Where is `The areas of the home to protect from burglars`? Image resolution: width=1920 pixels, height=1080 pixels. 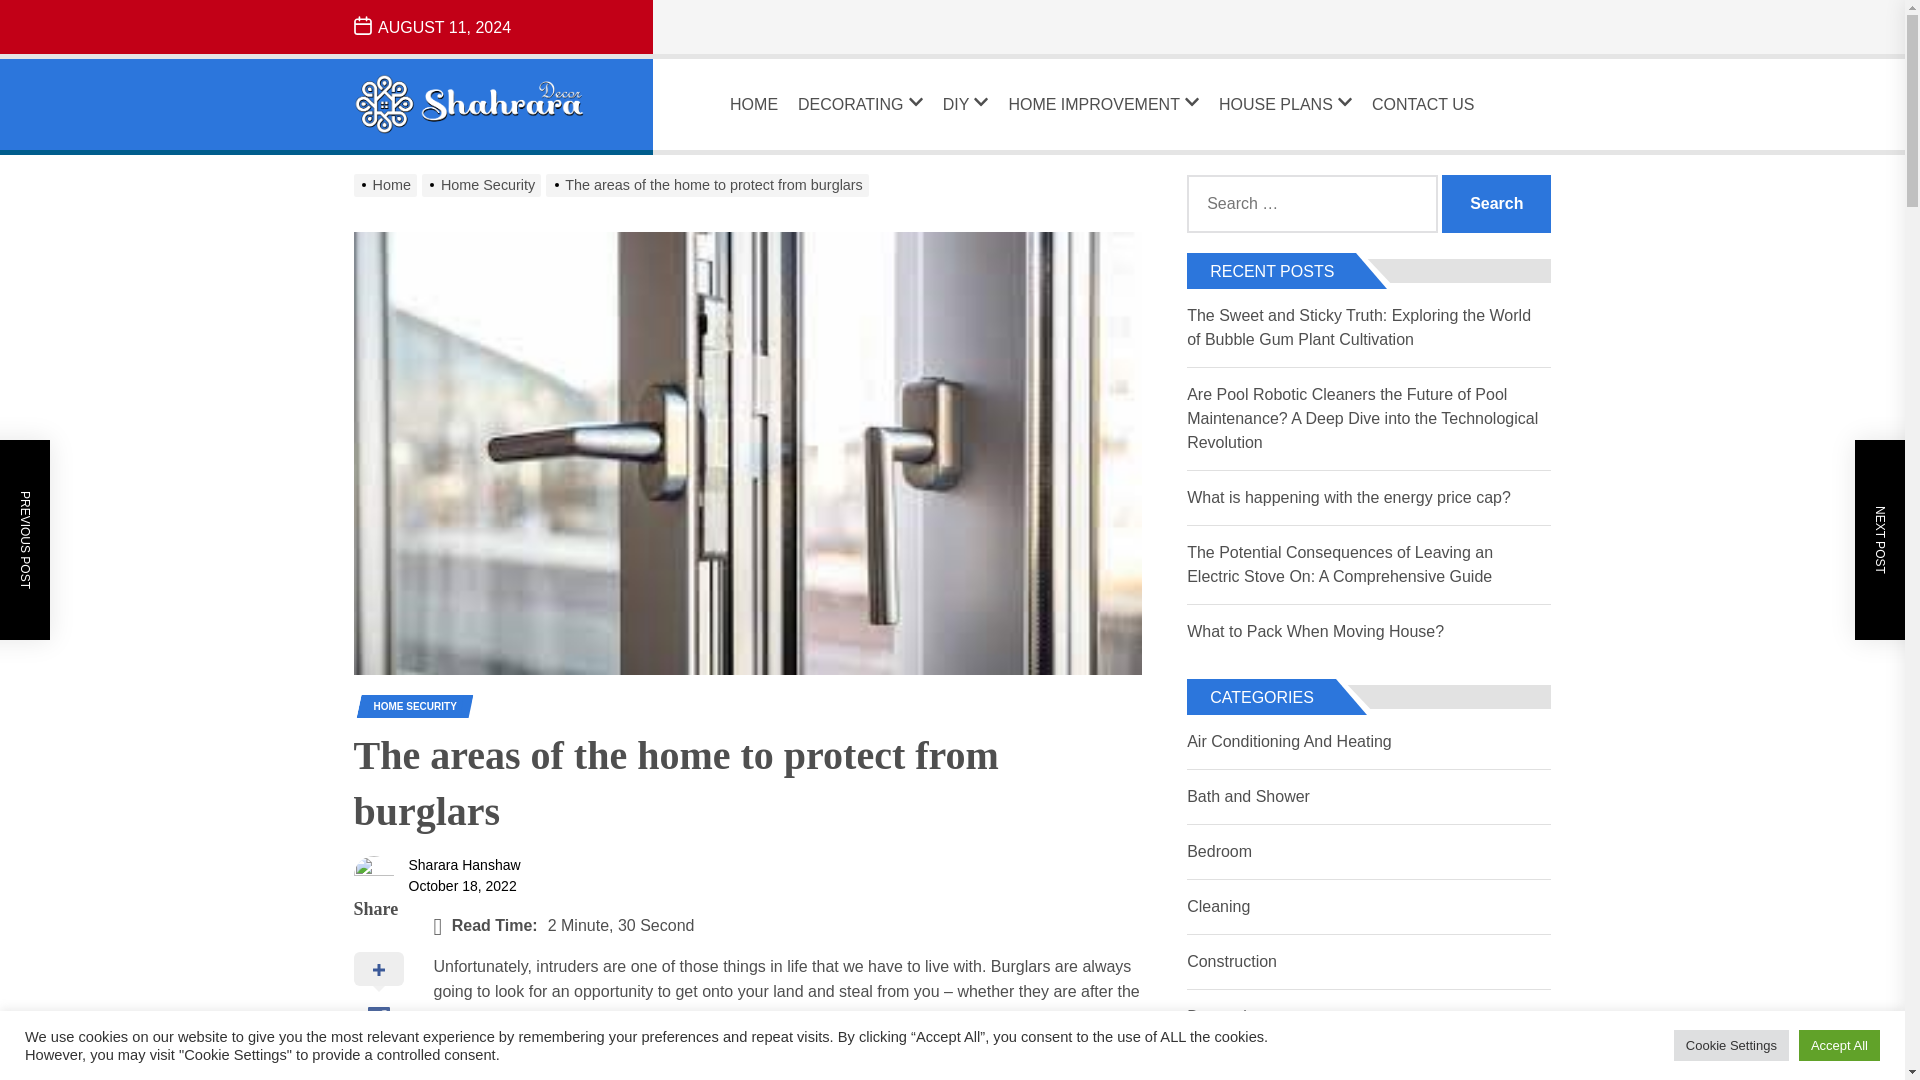 The areas of the home to protect from burglars is located at coordinates (709, 185).